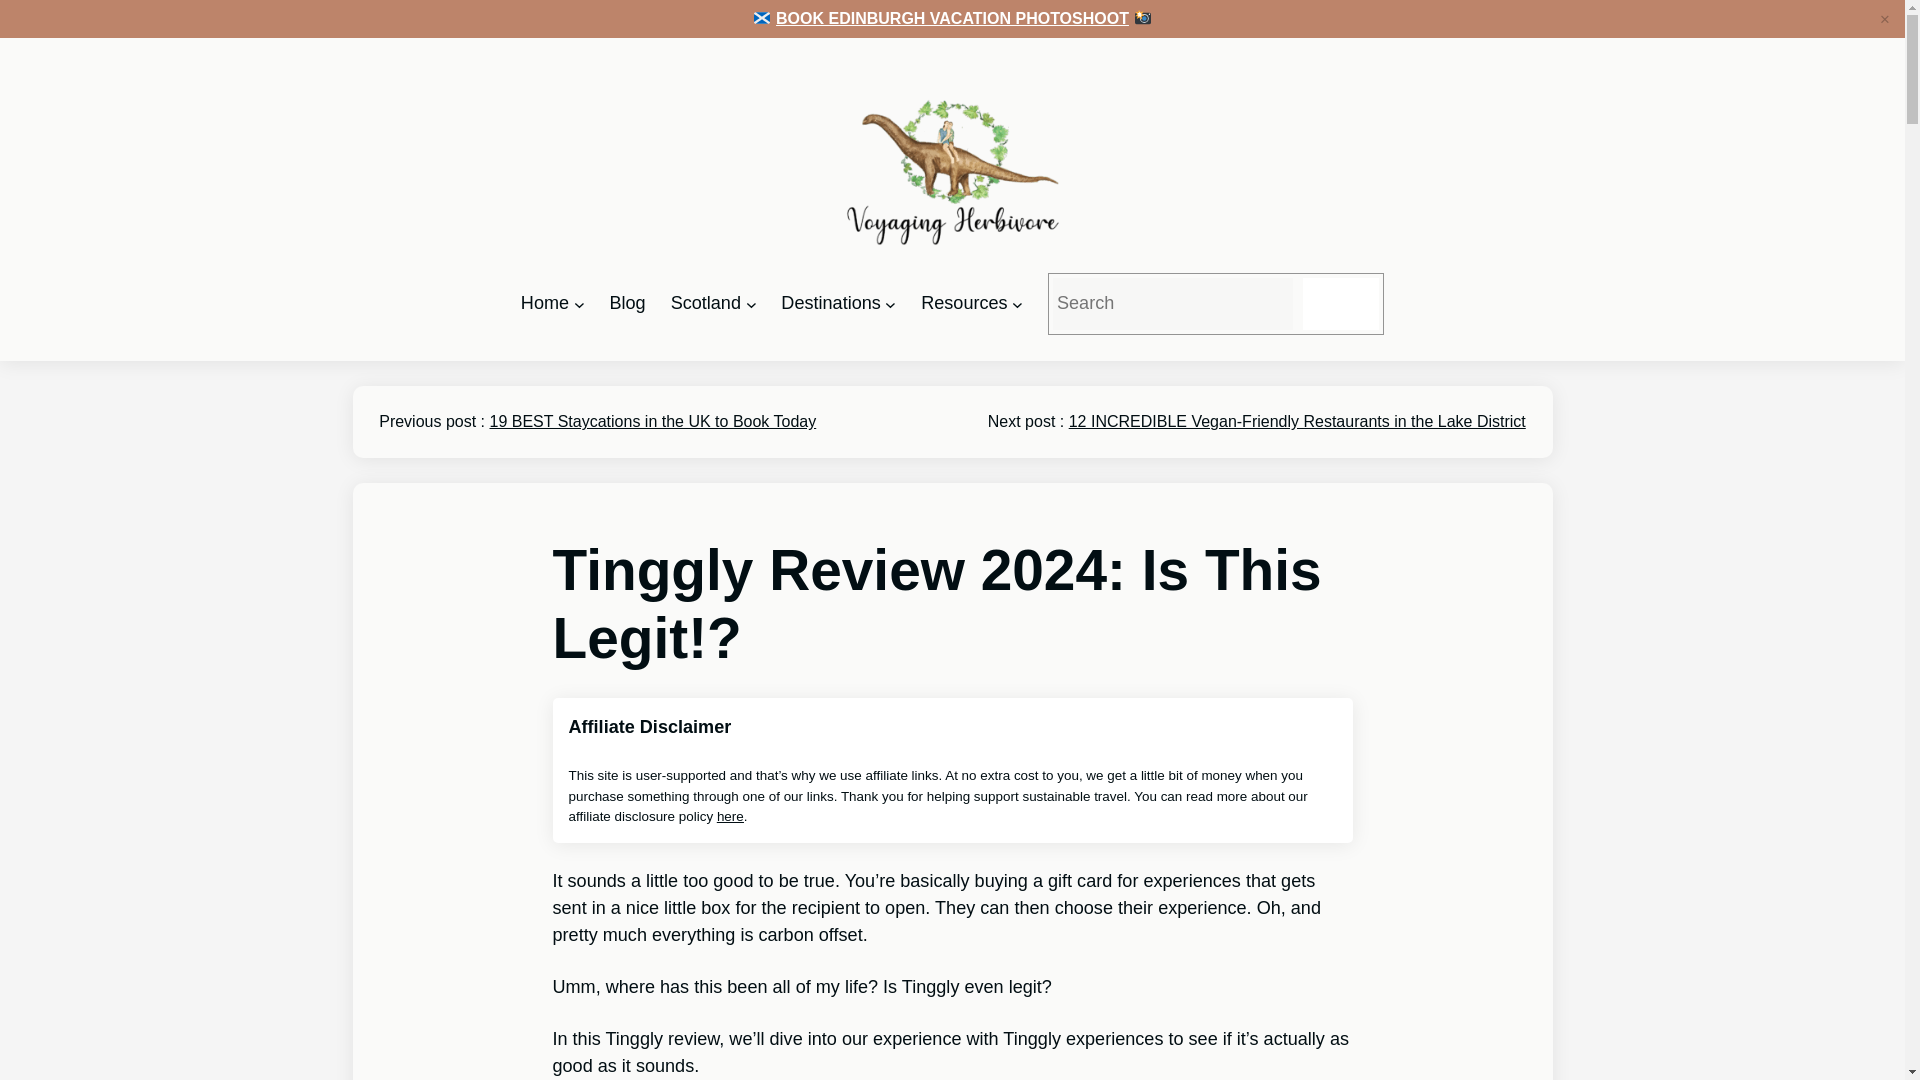  Describe the element at coordinates (830, 303) in the screenshot. I see `Destinations` at that location.